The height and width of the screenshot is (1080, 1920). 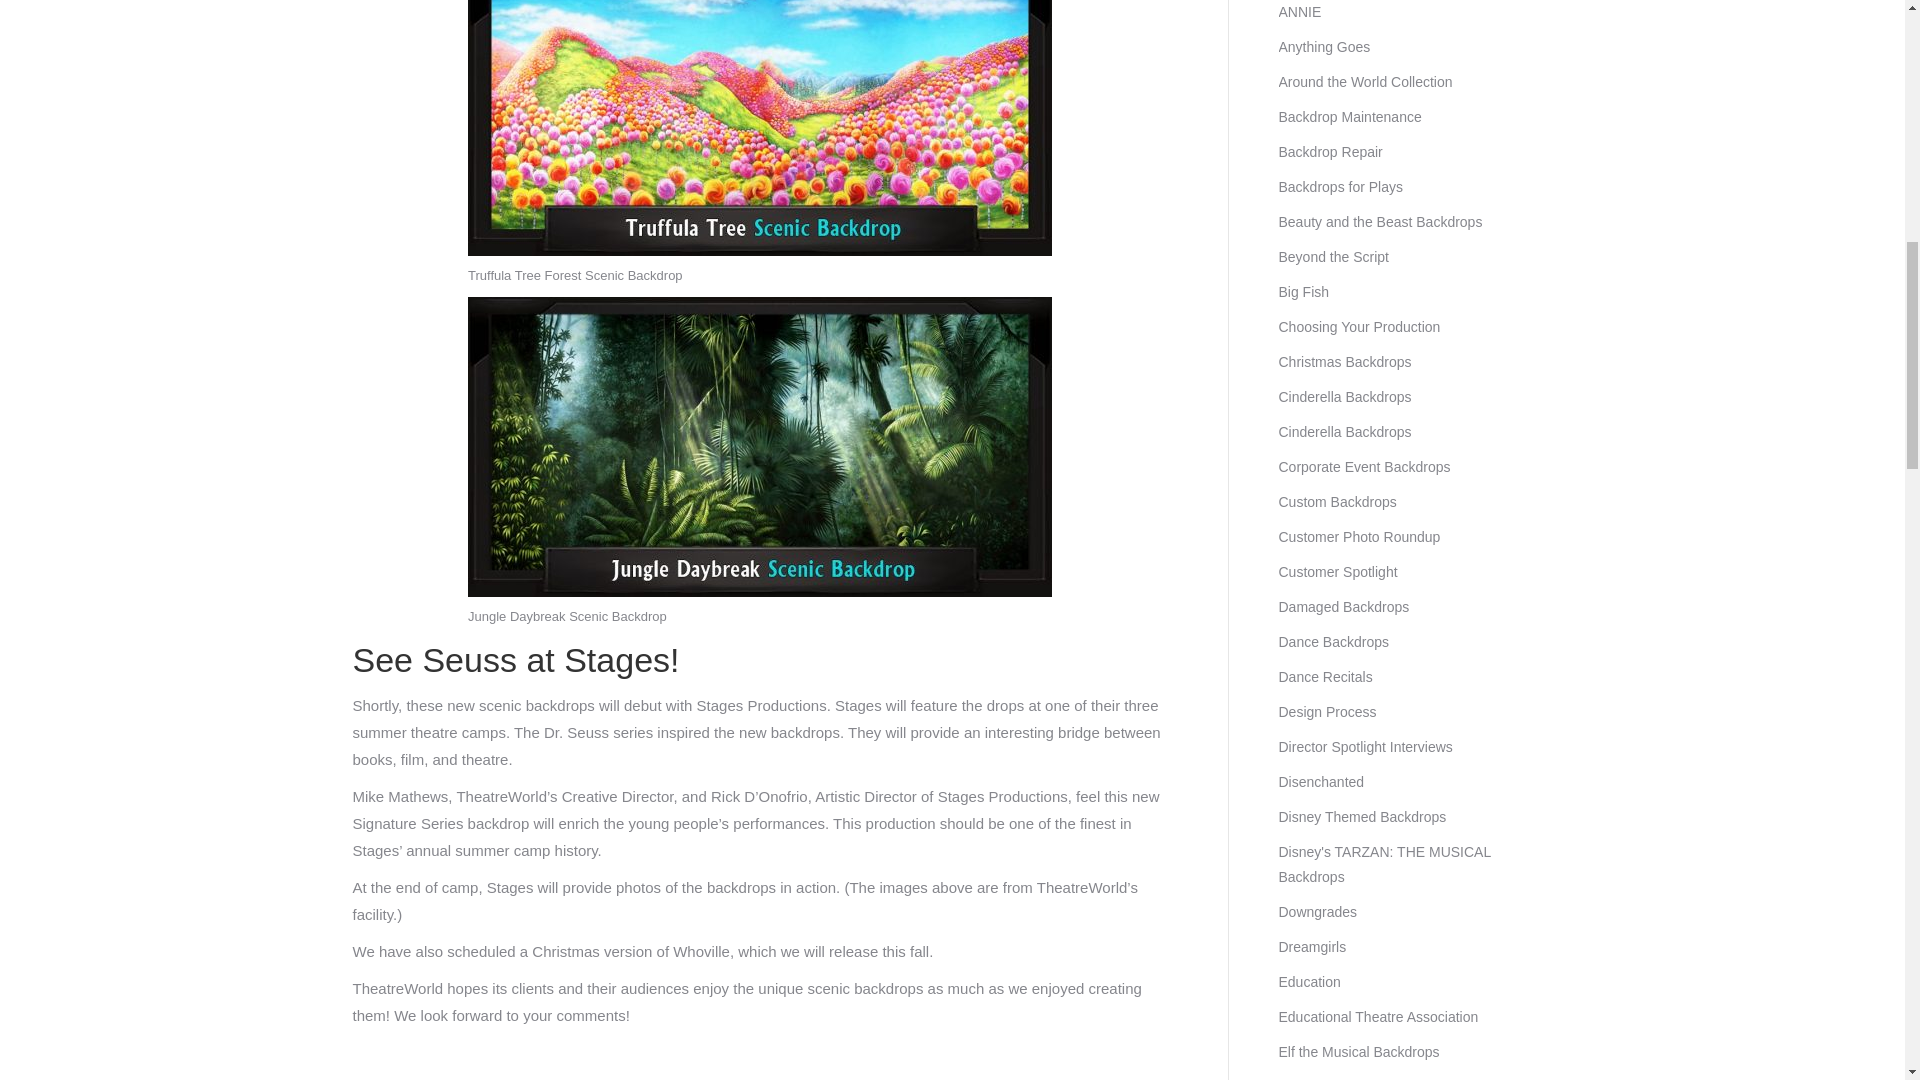 What do you see at coordinates (1004, 1079) in the screenshot?
I see `View all posts by cblog` at bounding box center [1004, 1079].